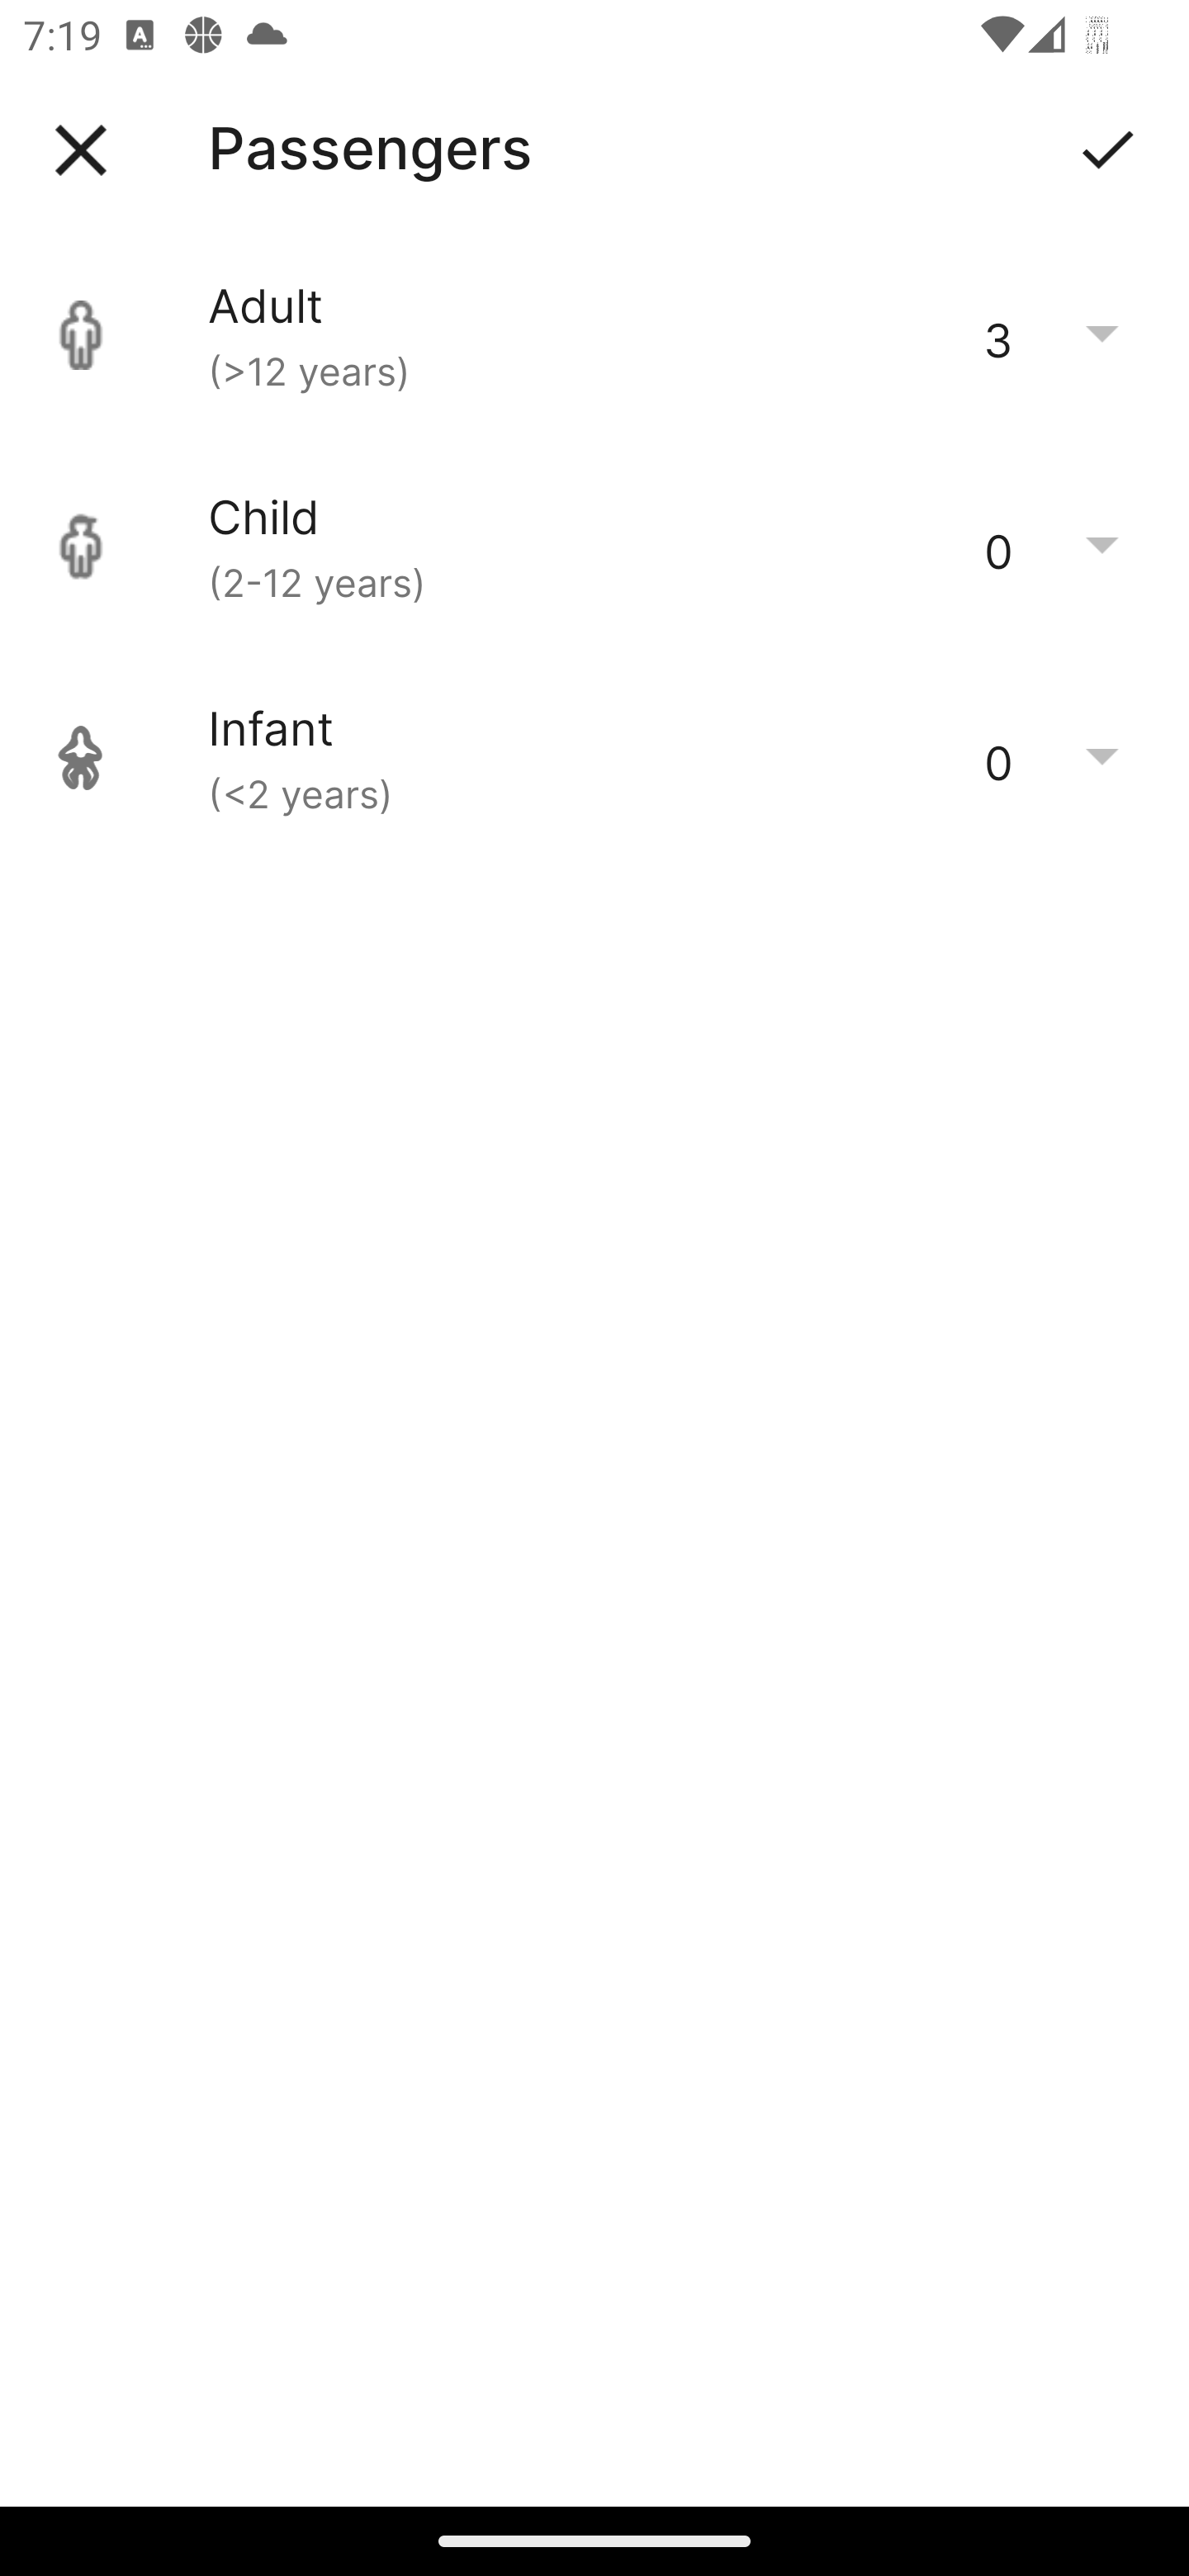 The height and width of the screenshot is (2576, 1189). What do you see at coordinates (594, 758) in the screenshot?
I see `Infant (<2 years) 0` at bounding box center [594, 758].